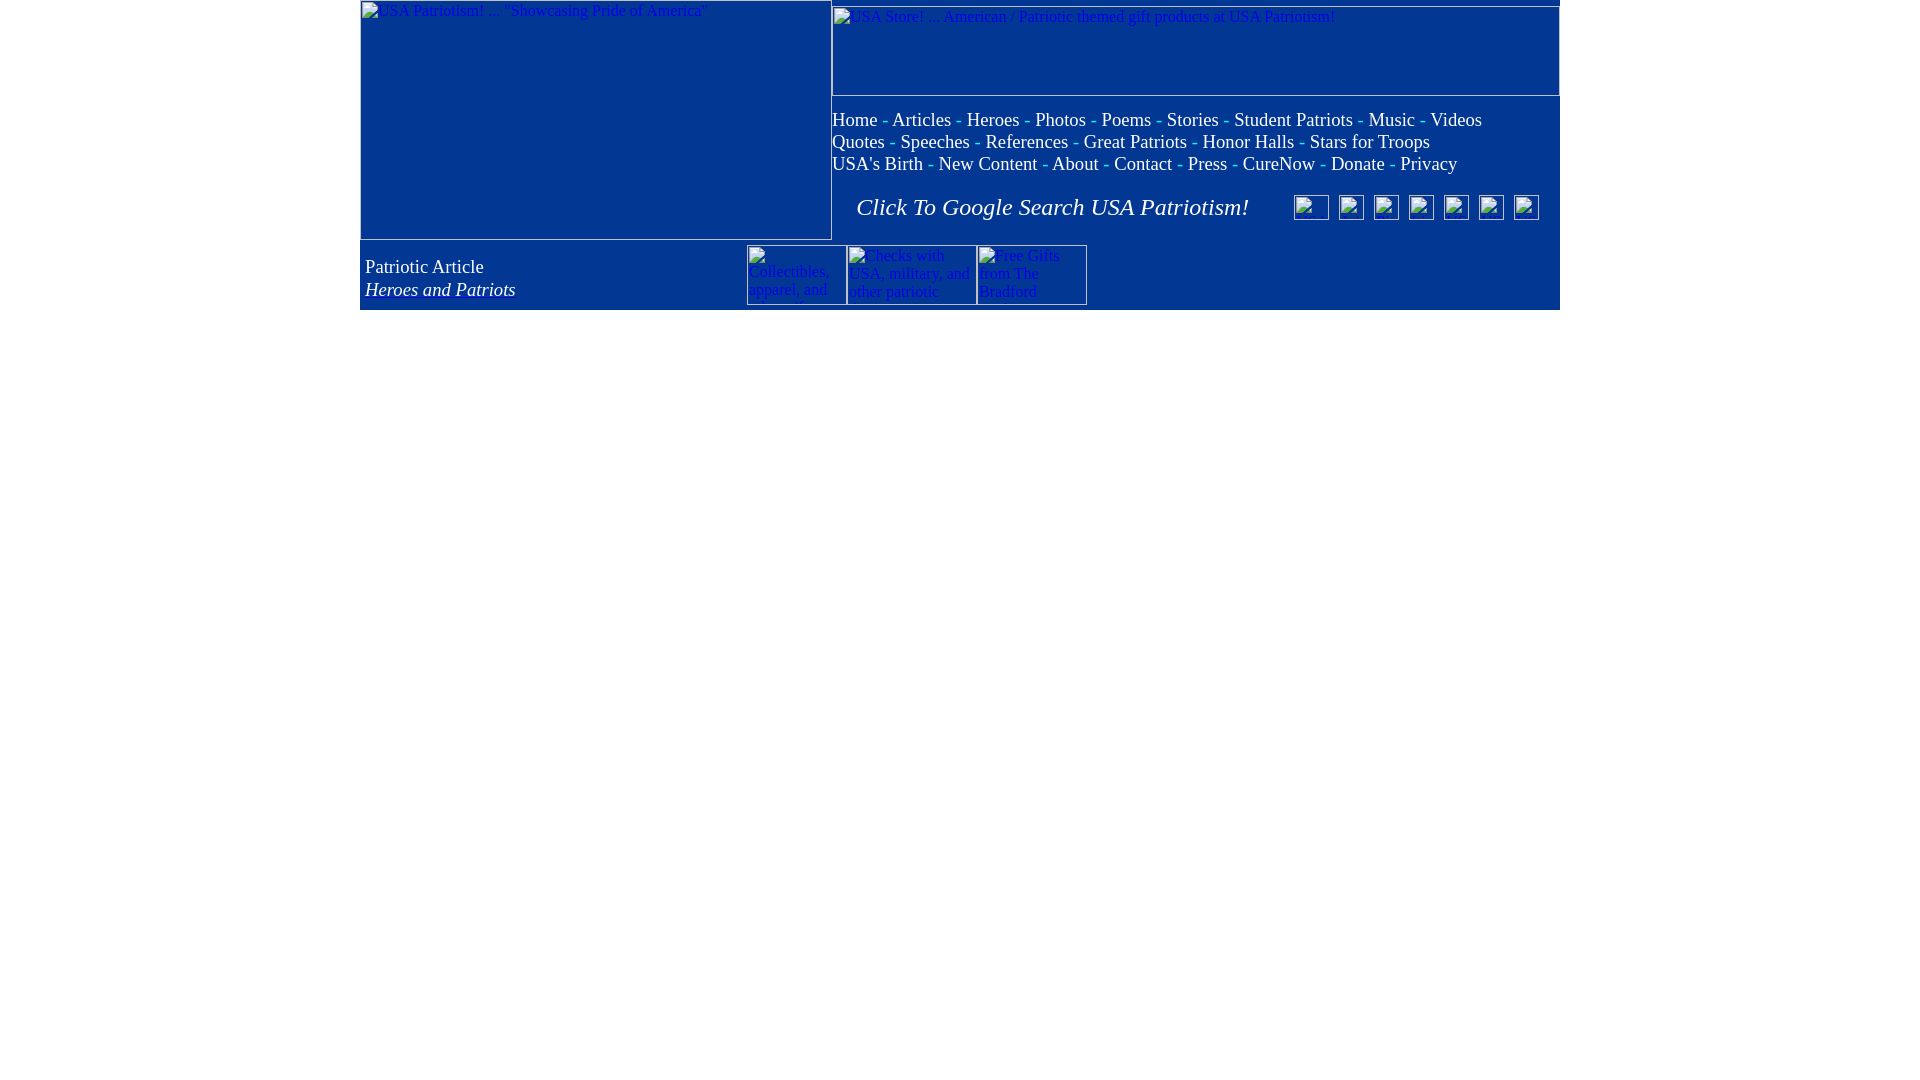 The width and height of the screenshot is (1920, 1080). I want to click on Photos, so click(1060, 119).